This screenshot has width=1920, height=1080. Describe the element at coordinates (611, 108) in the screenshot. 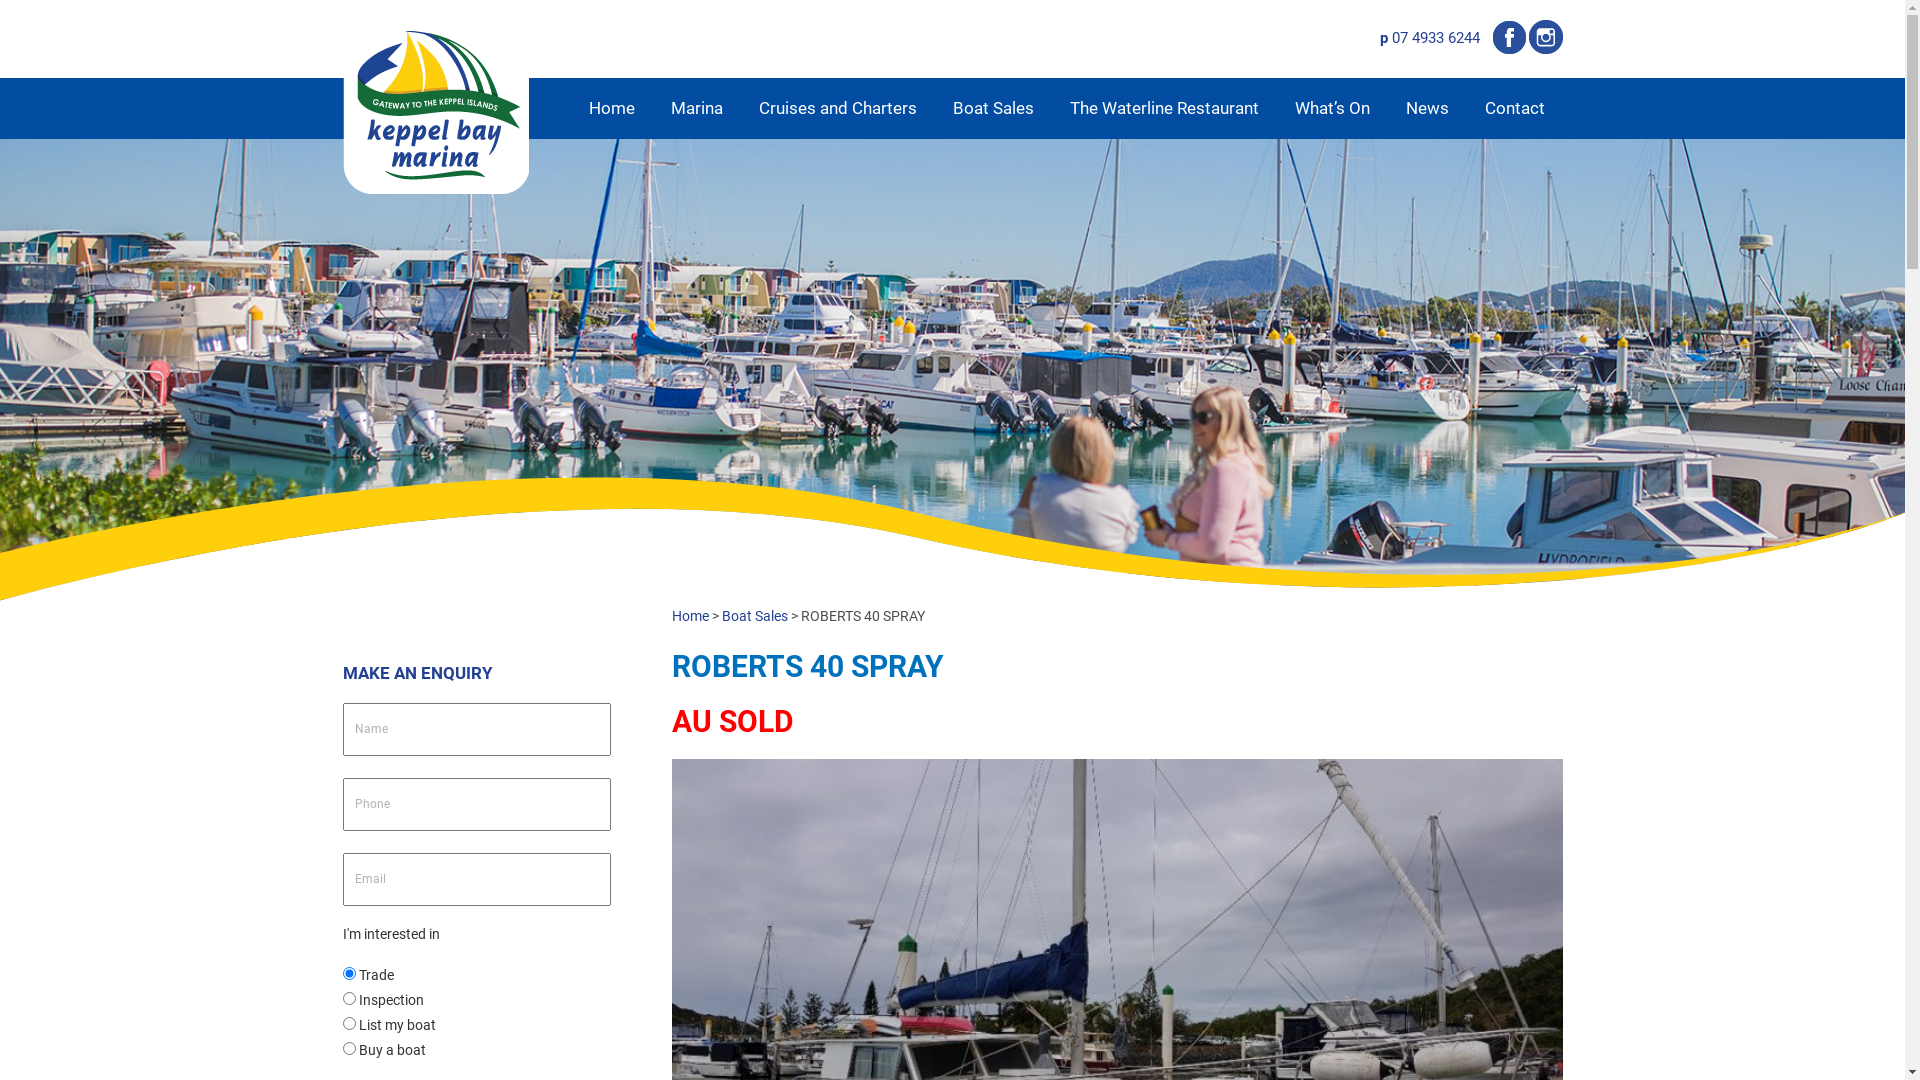

I see `Home` at that location.